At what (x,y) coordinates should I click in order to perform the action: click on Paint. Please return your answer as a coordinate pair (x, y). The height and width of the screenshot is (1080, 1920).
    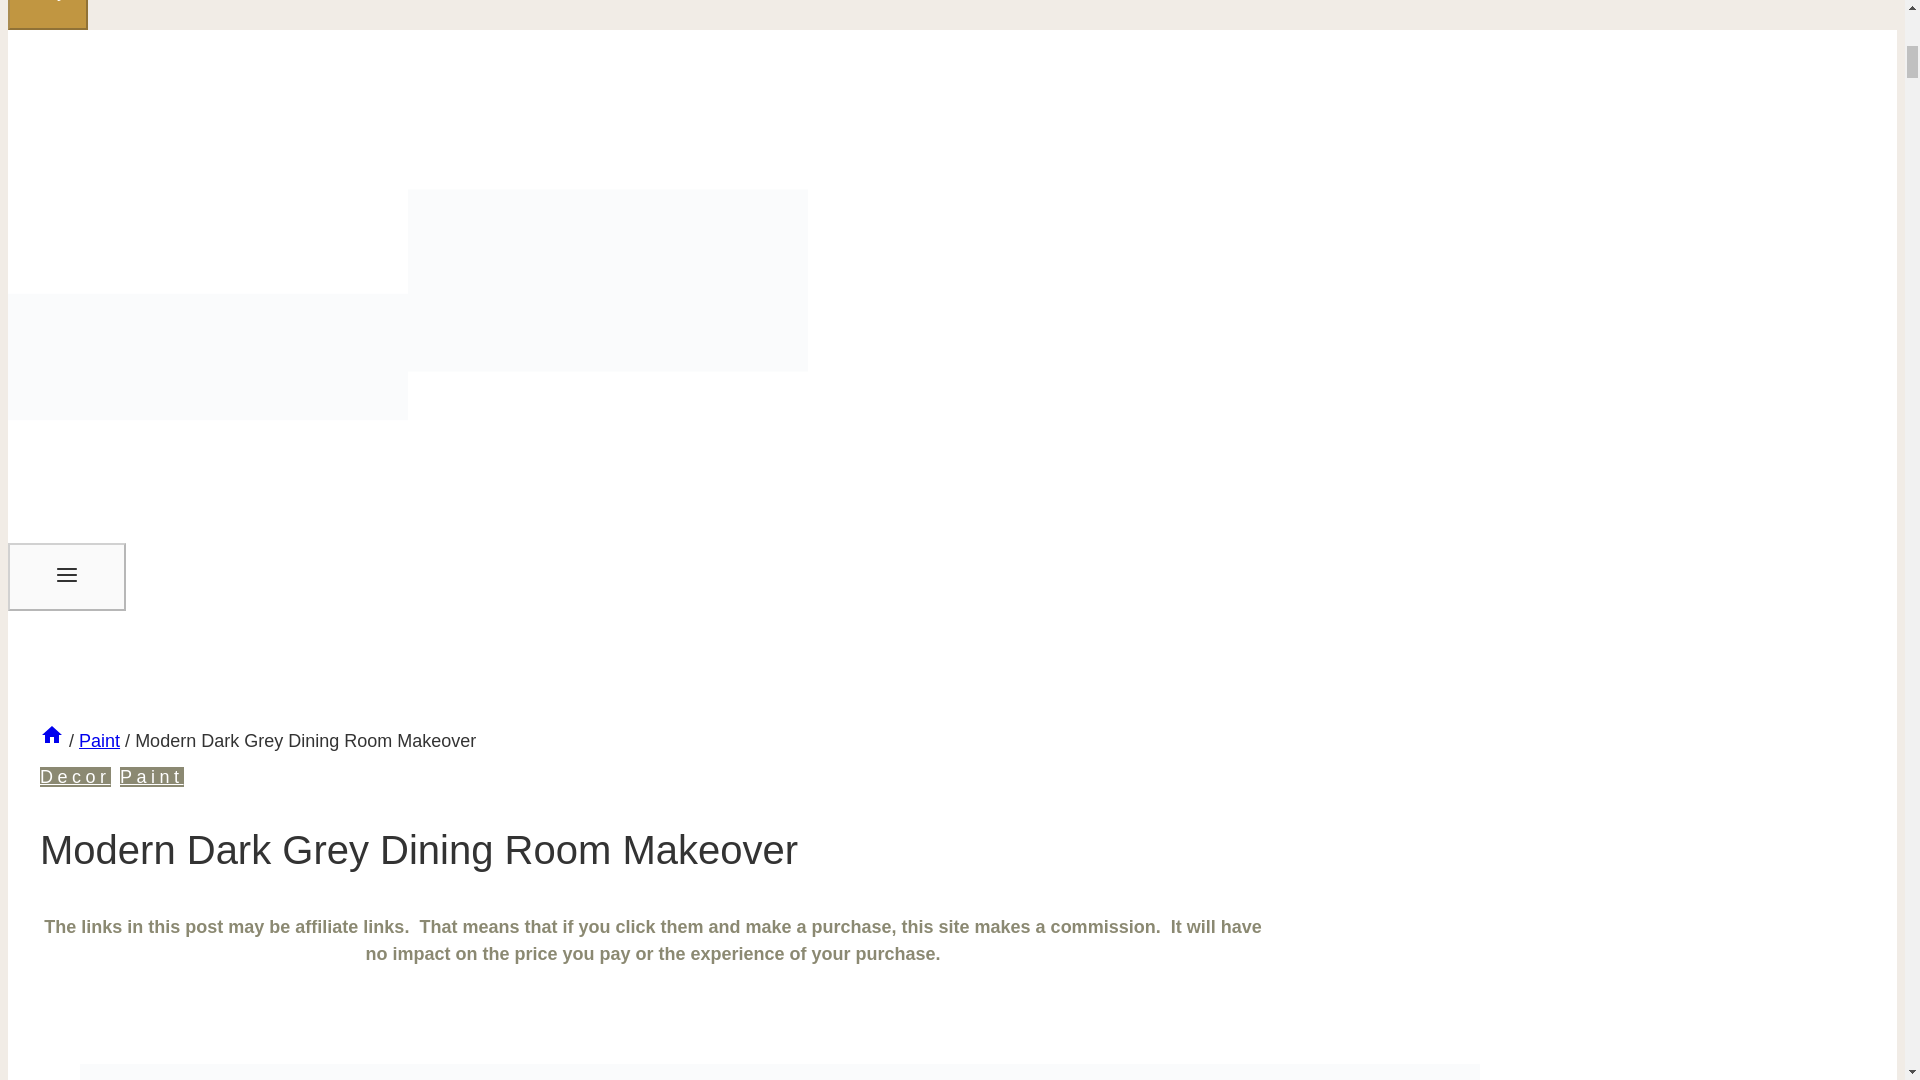
    Looking at the image, I should click on (98, 740).